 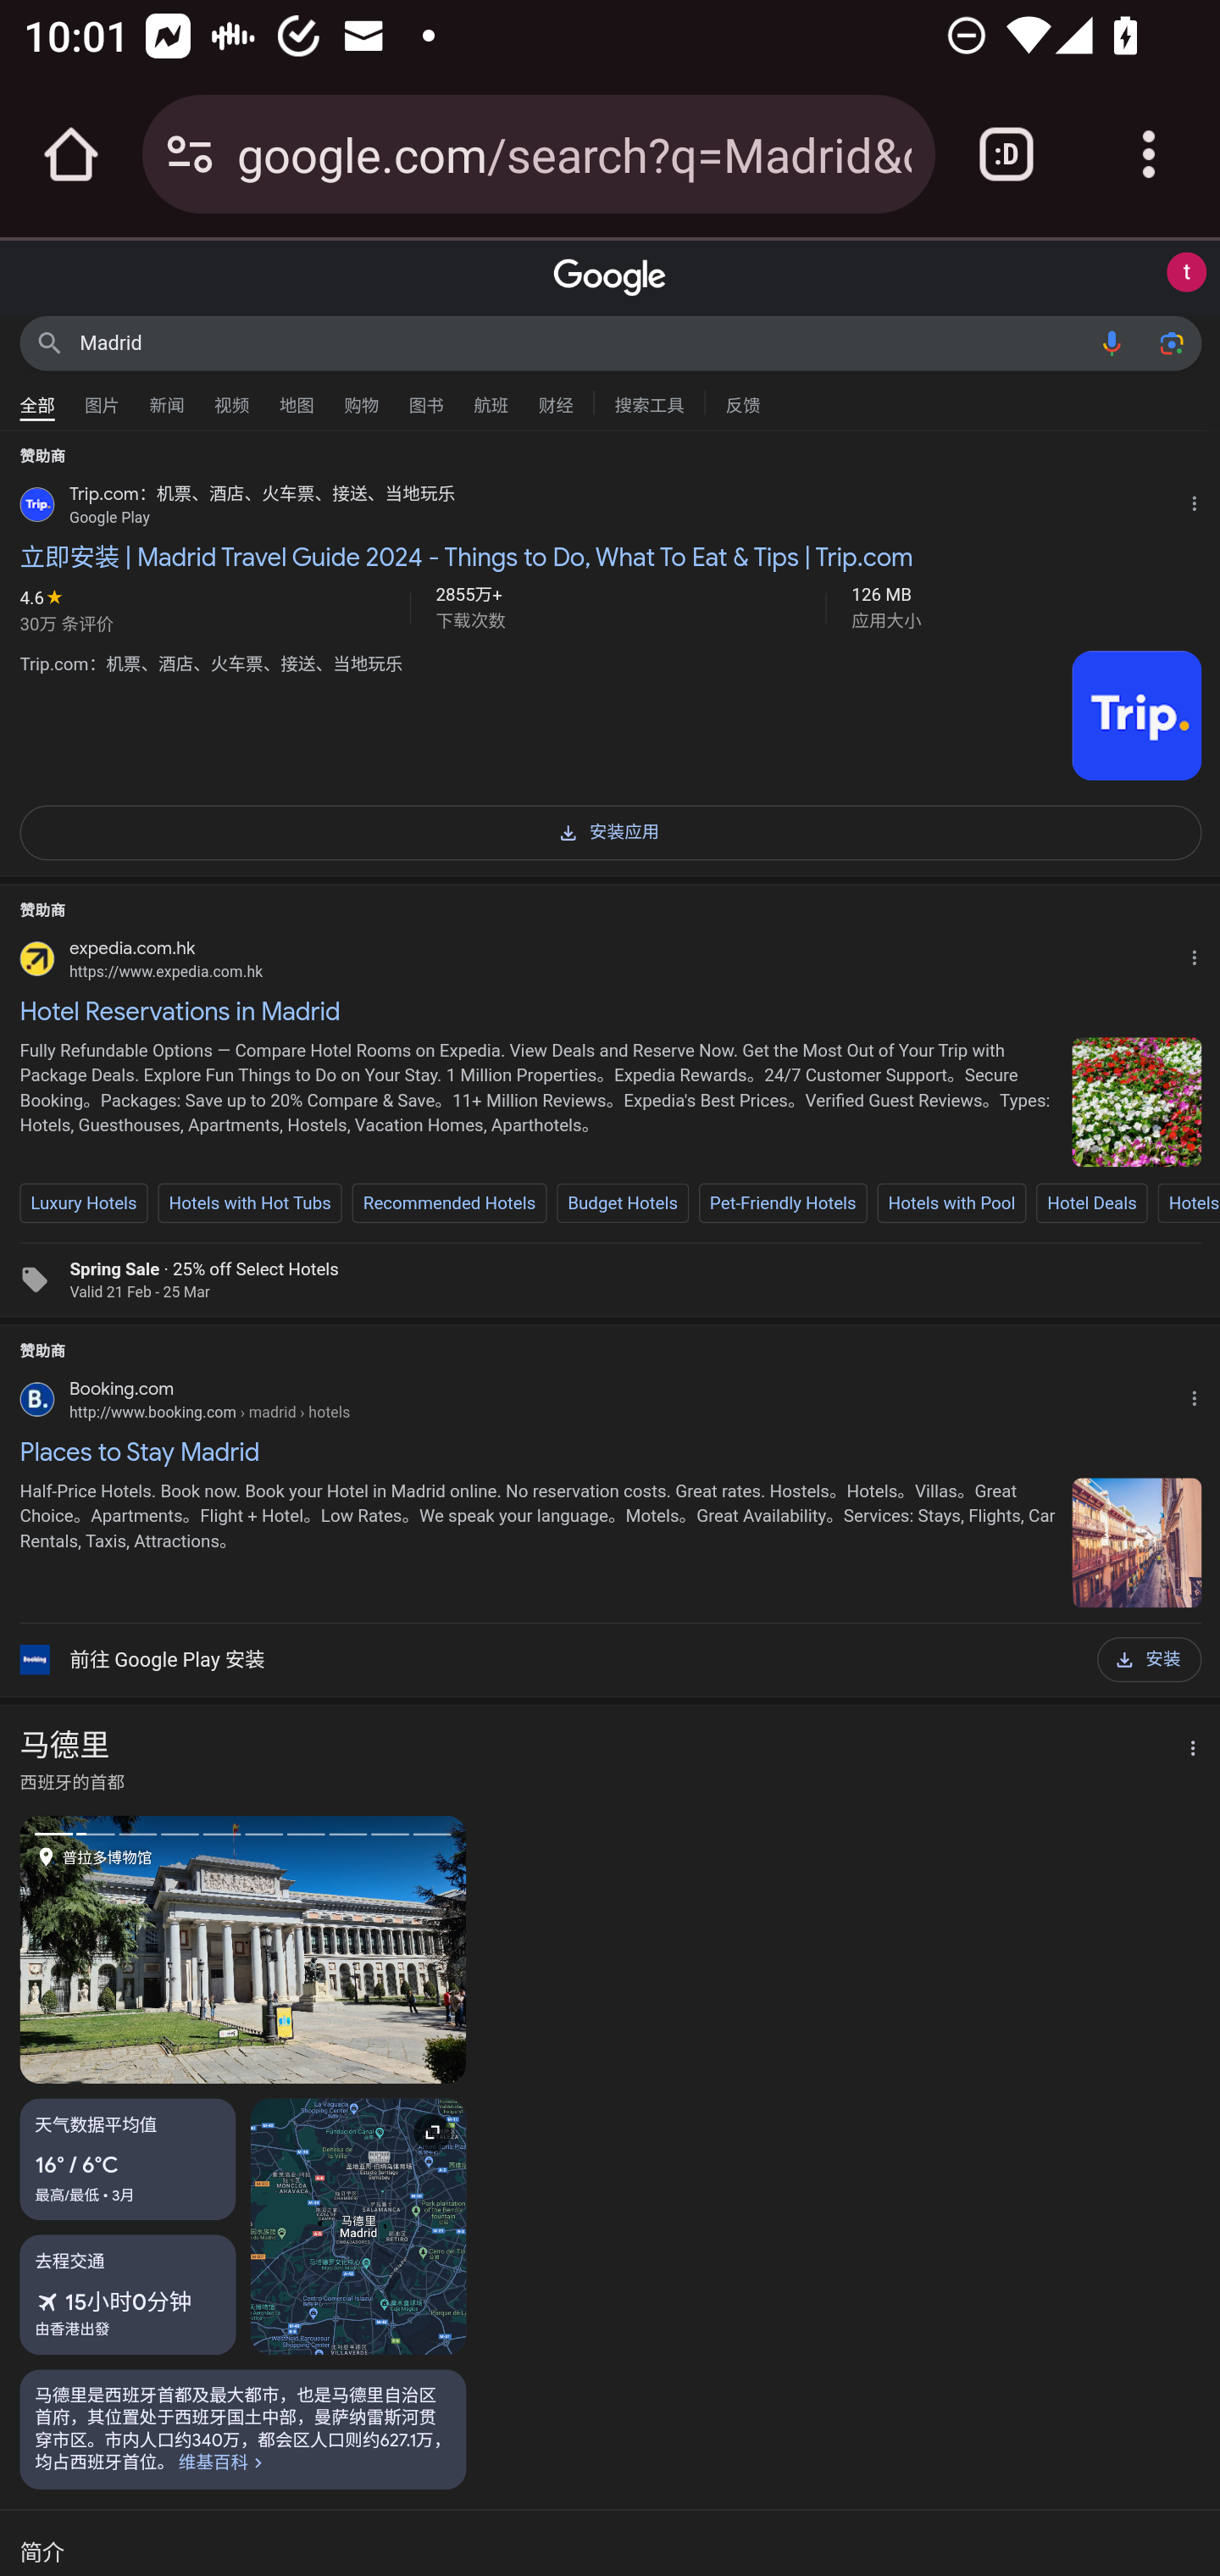 I want to click on 图片来自 booking.com, so click(x=1136, y=1541).